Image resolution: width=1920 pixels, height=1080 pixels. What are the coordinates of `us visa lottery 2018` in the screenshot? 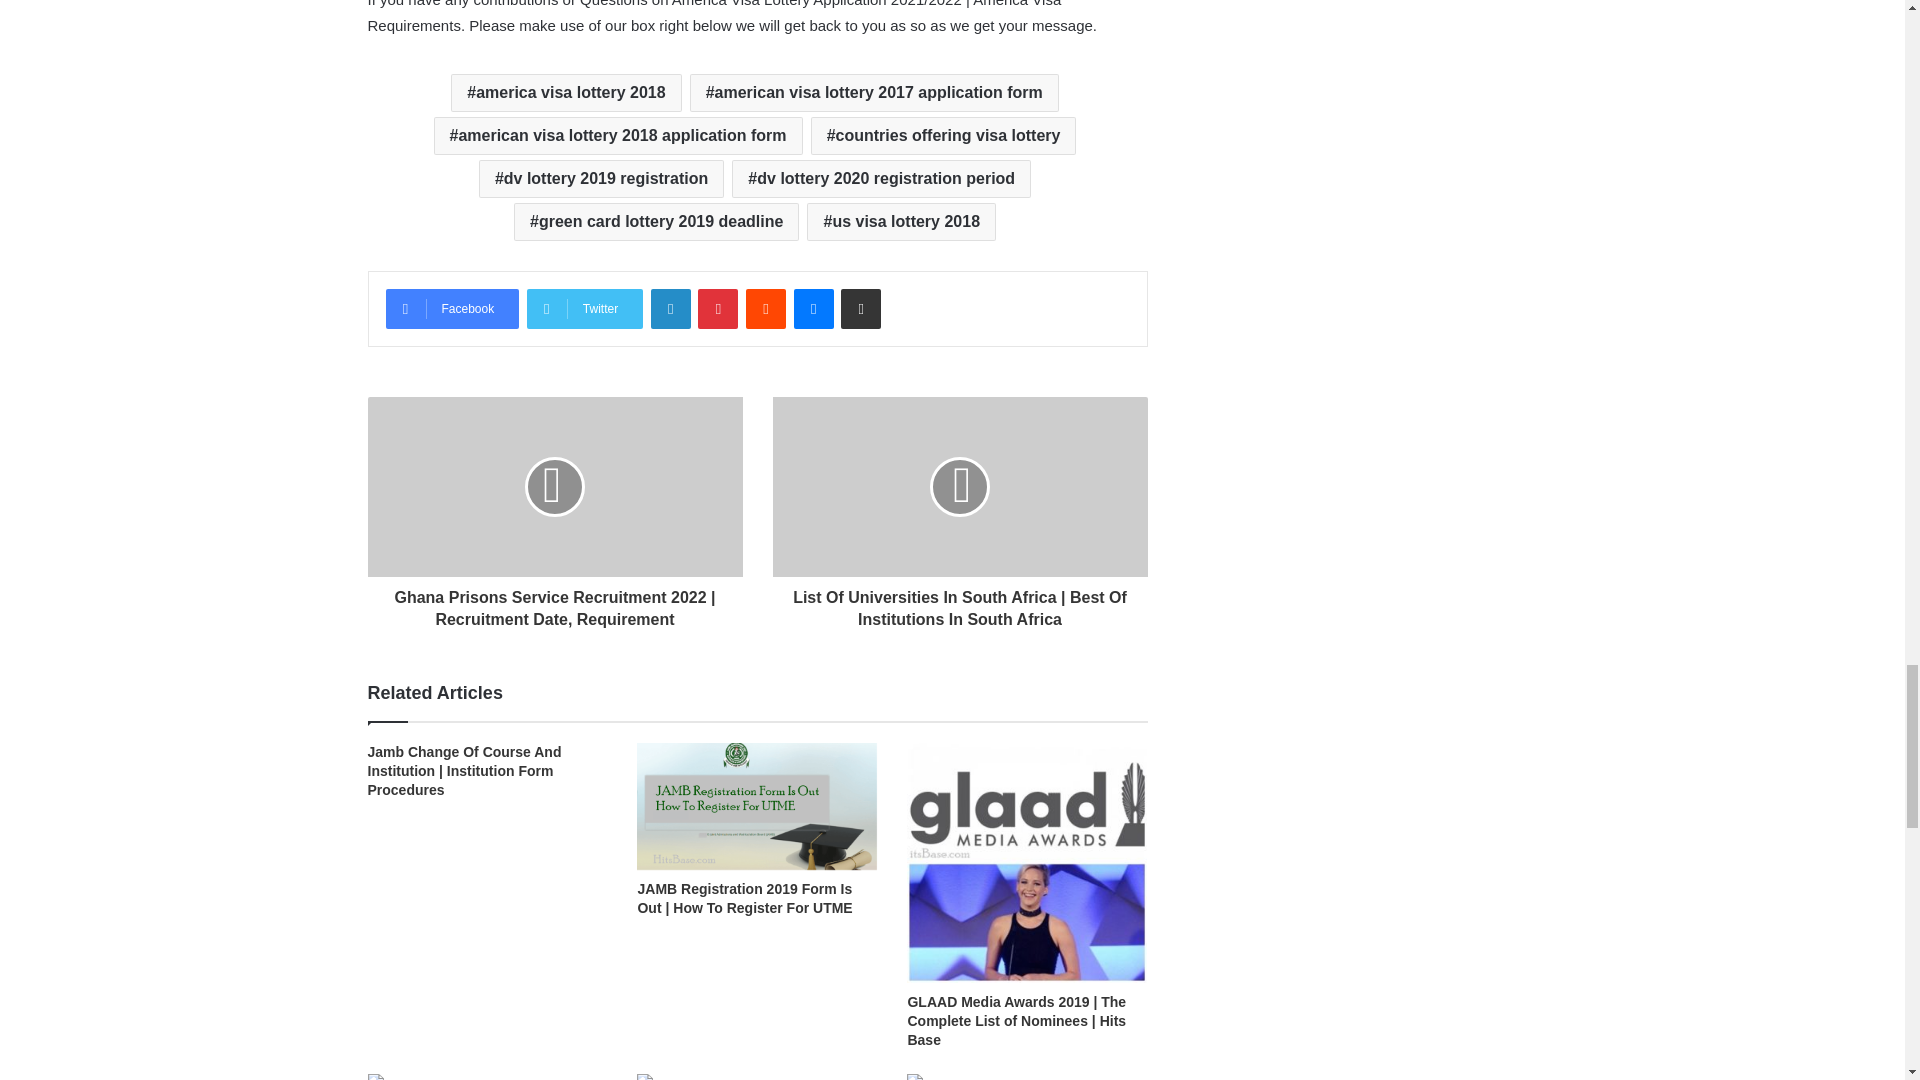 It's located at (901, 222).